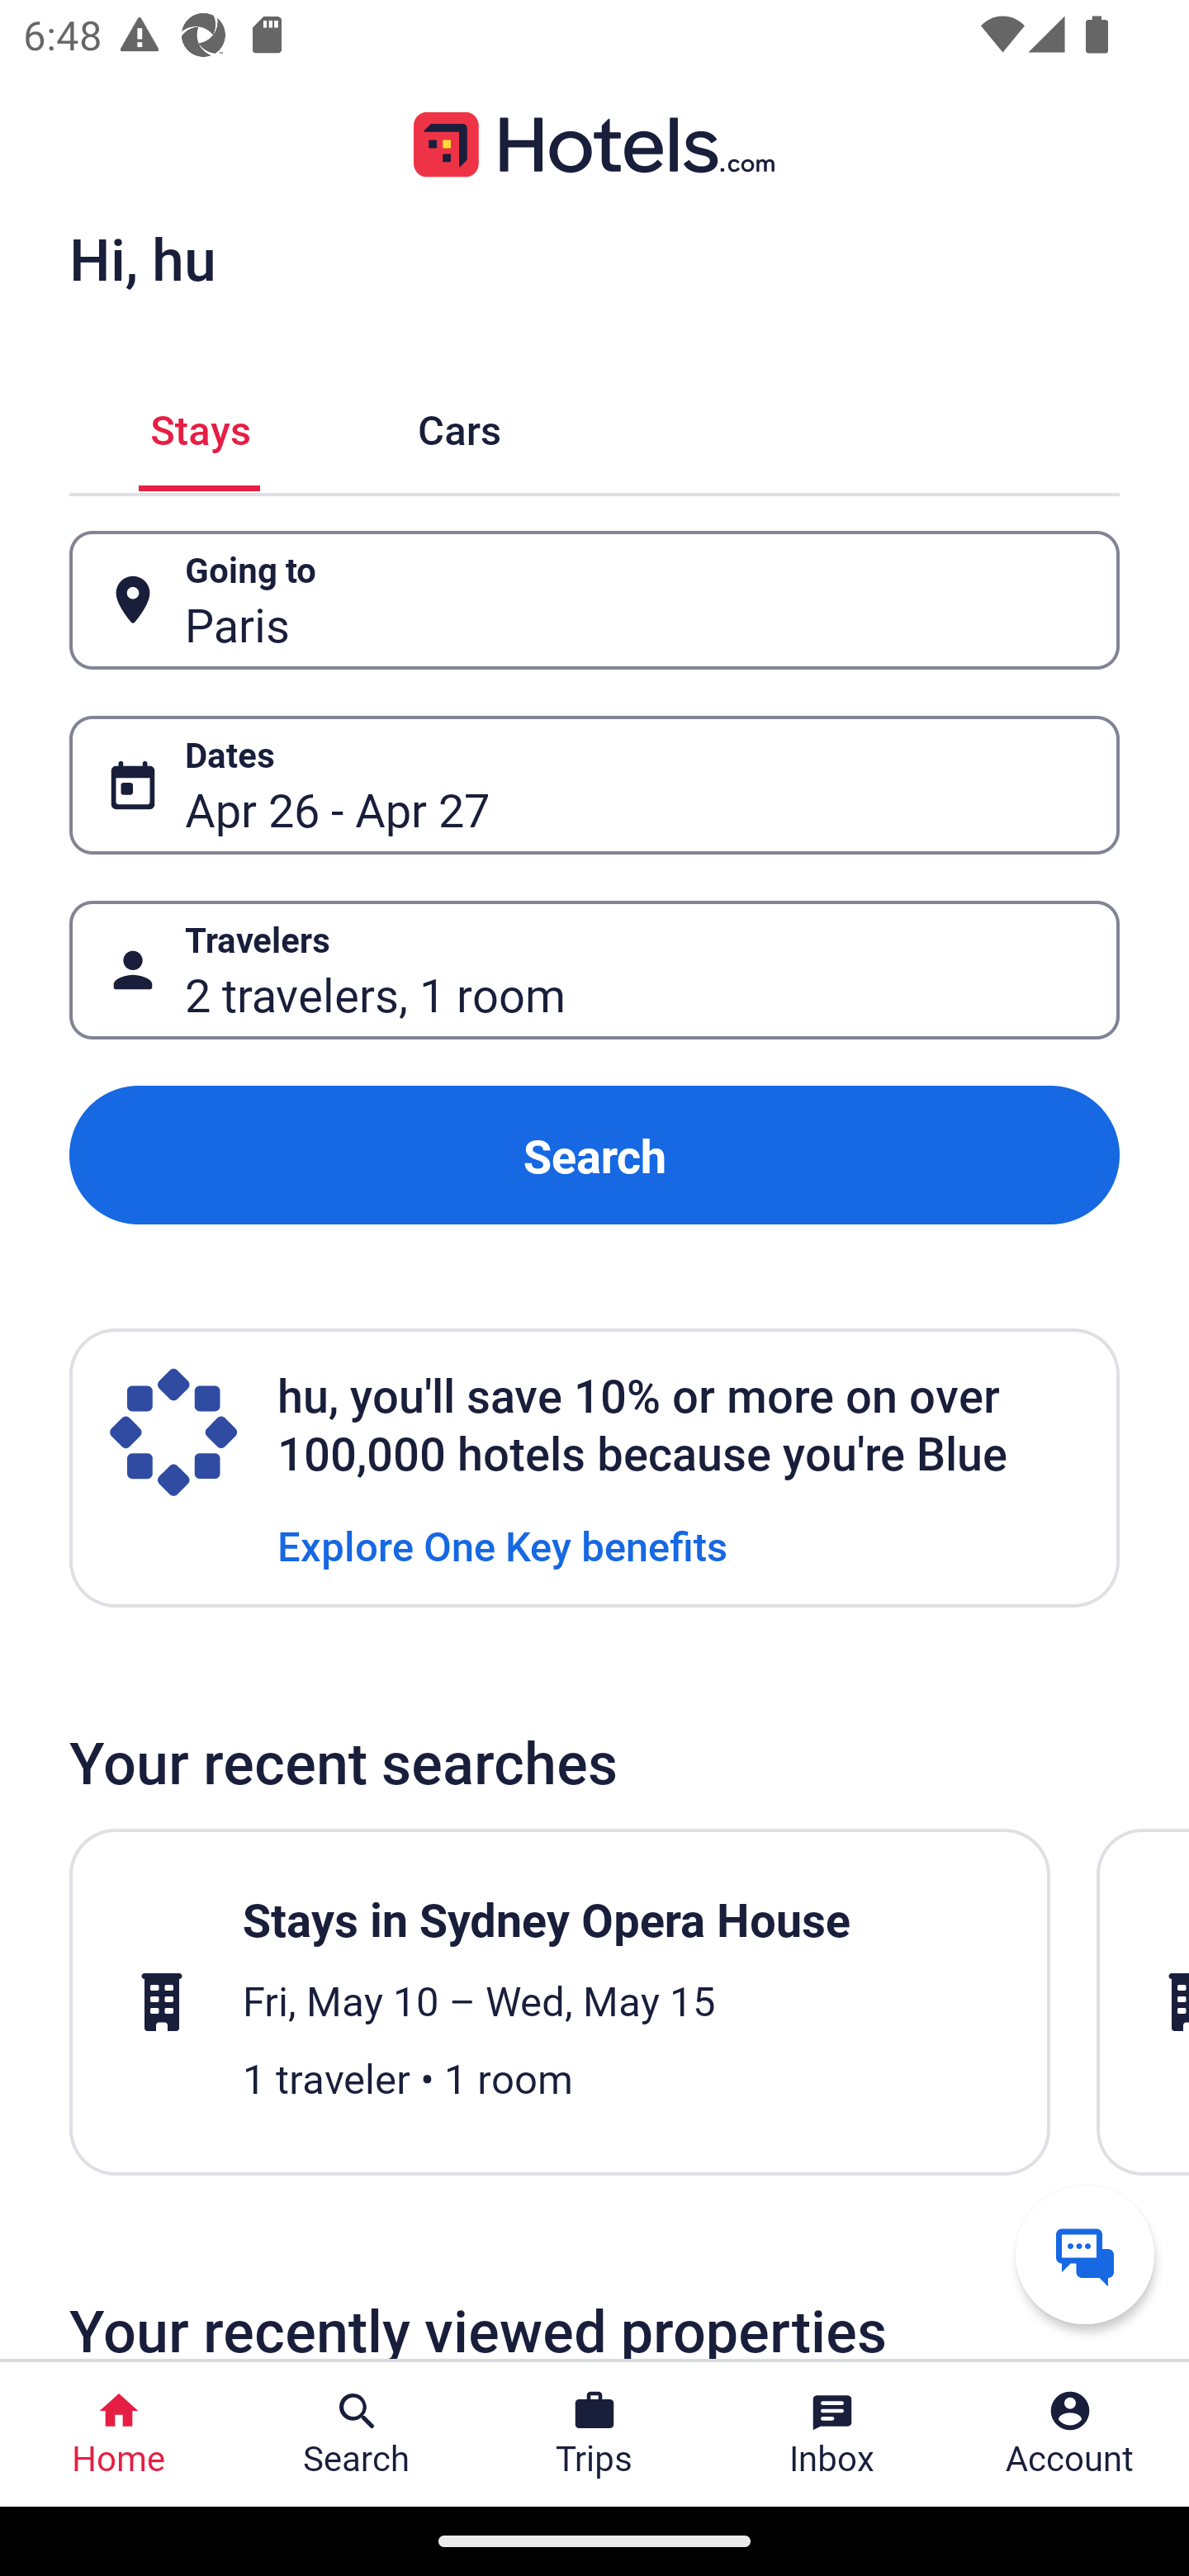 This screenshot has width=1189, height=2576. What do you see at coordinates (357, 2434) in the screenshot?
I see `Search Search Button` at bounding box center [357, 2434].